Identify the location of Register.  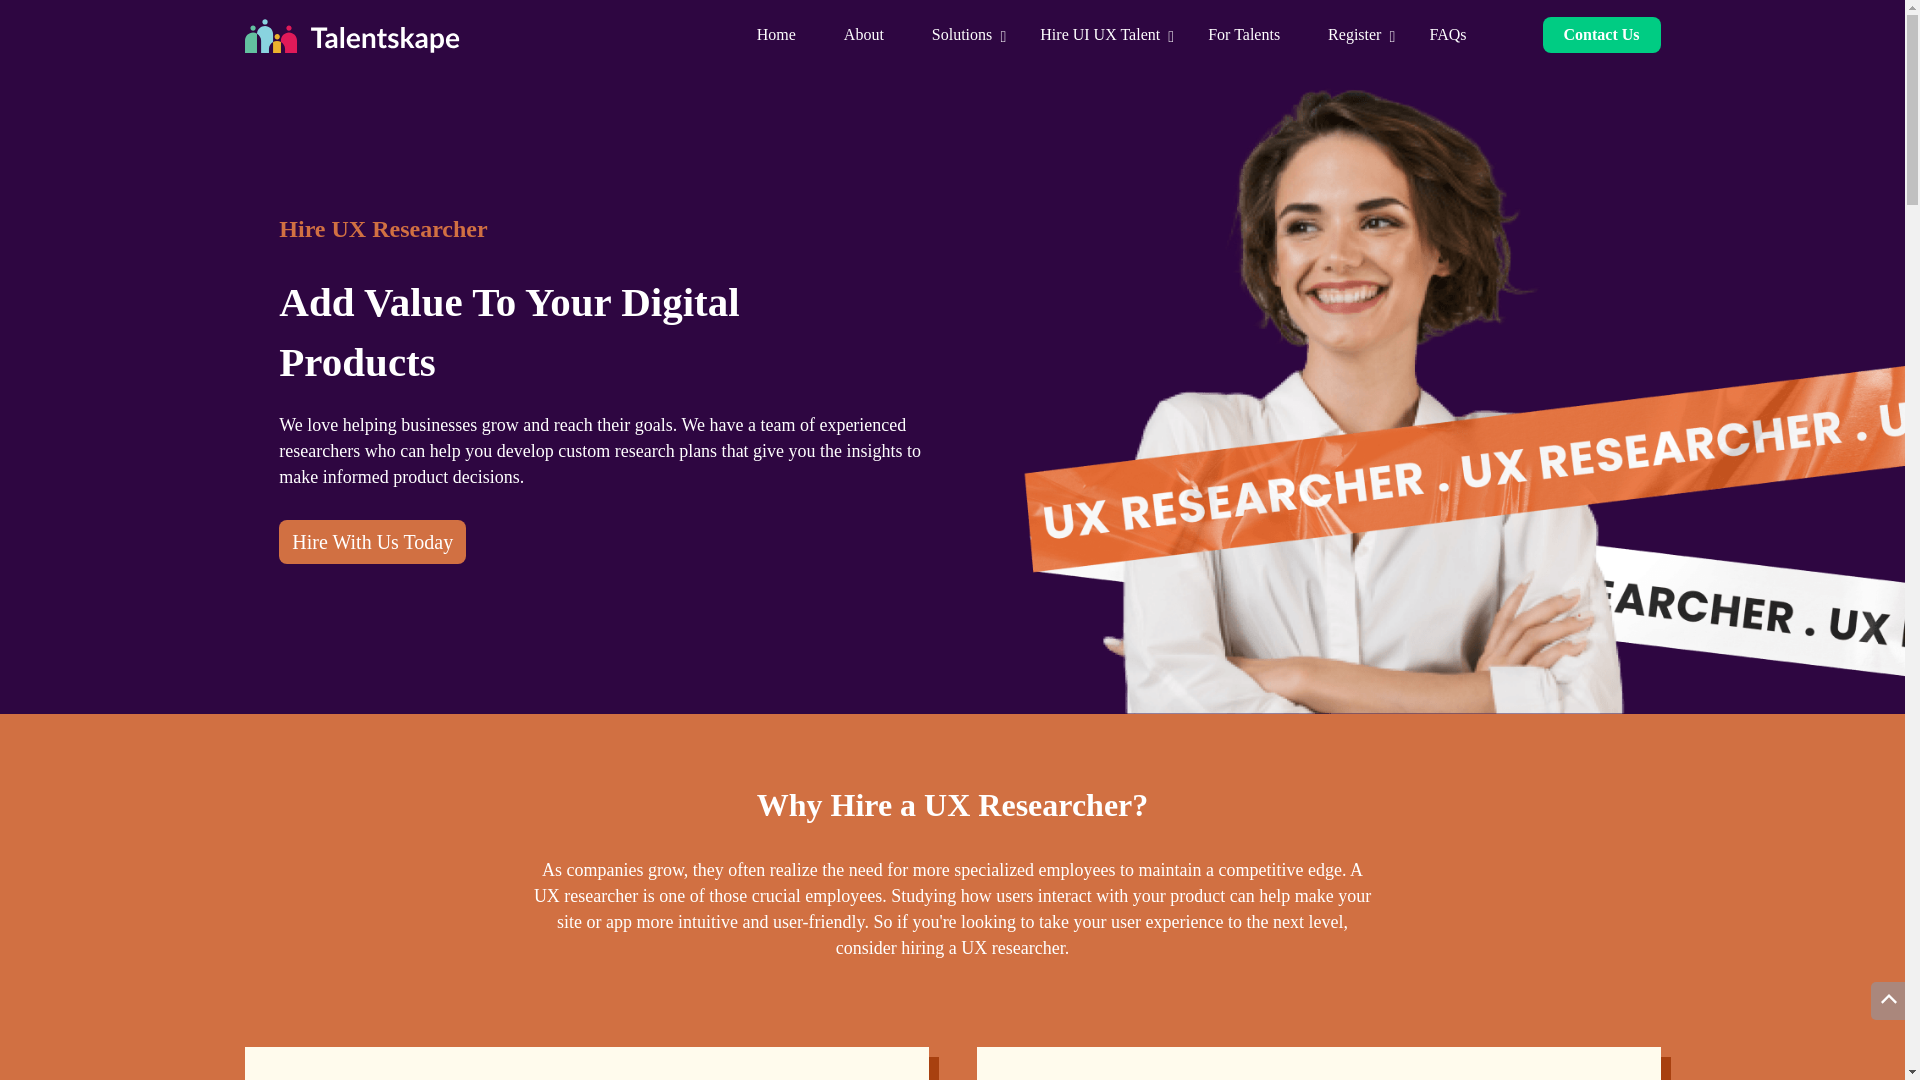
(1354, 34).